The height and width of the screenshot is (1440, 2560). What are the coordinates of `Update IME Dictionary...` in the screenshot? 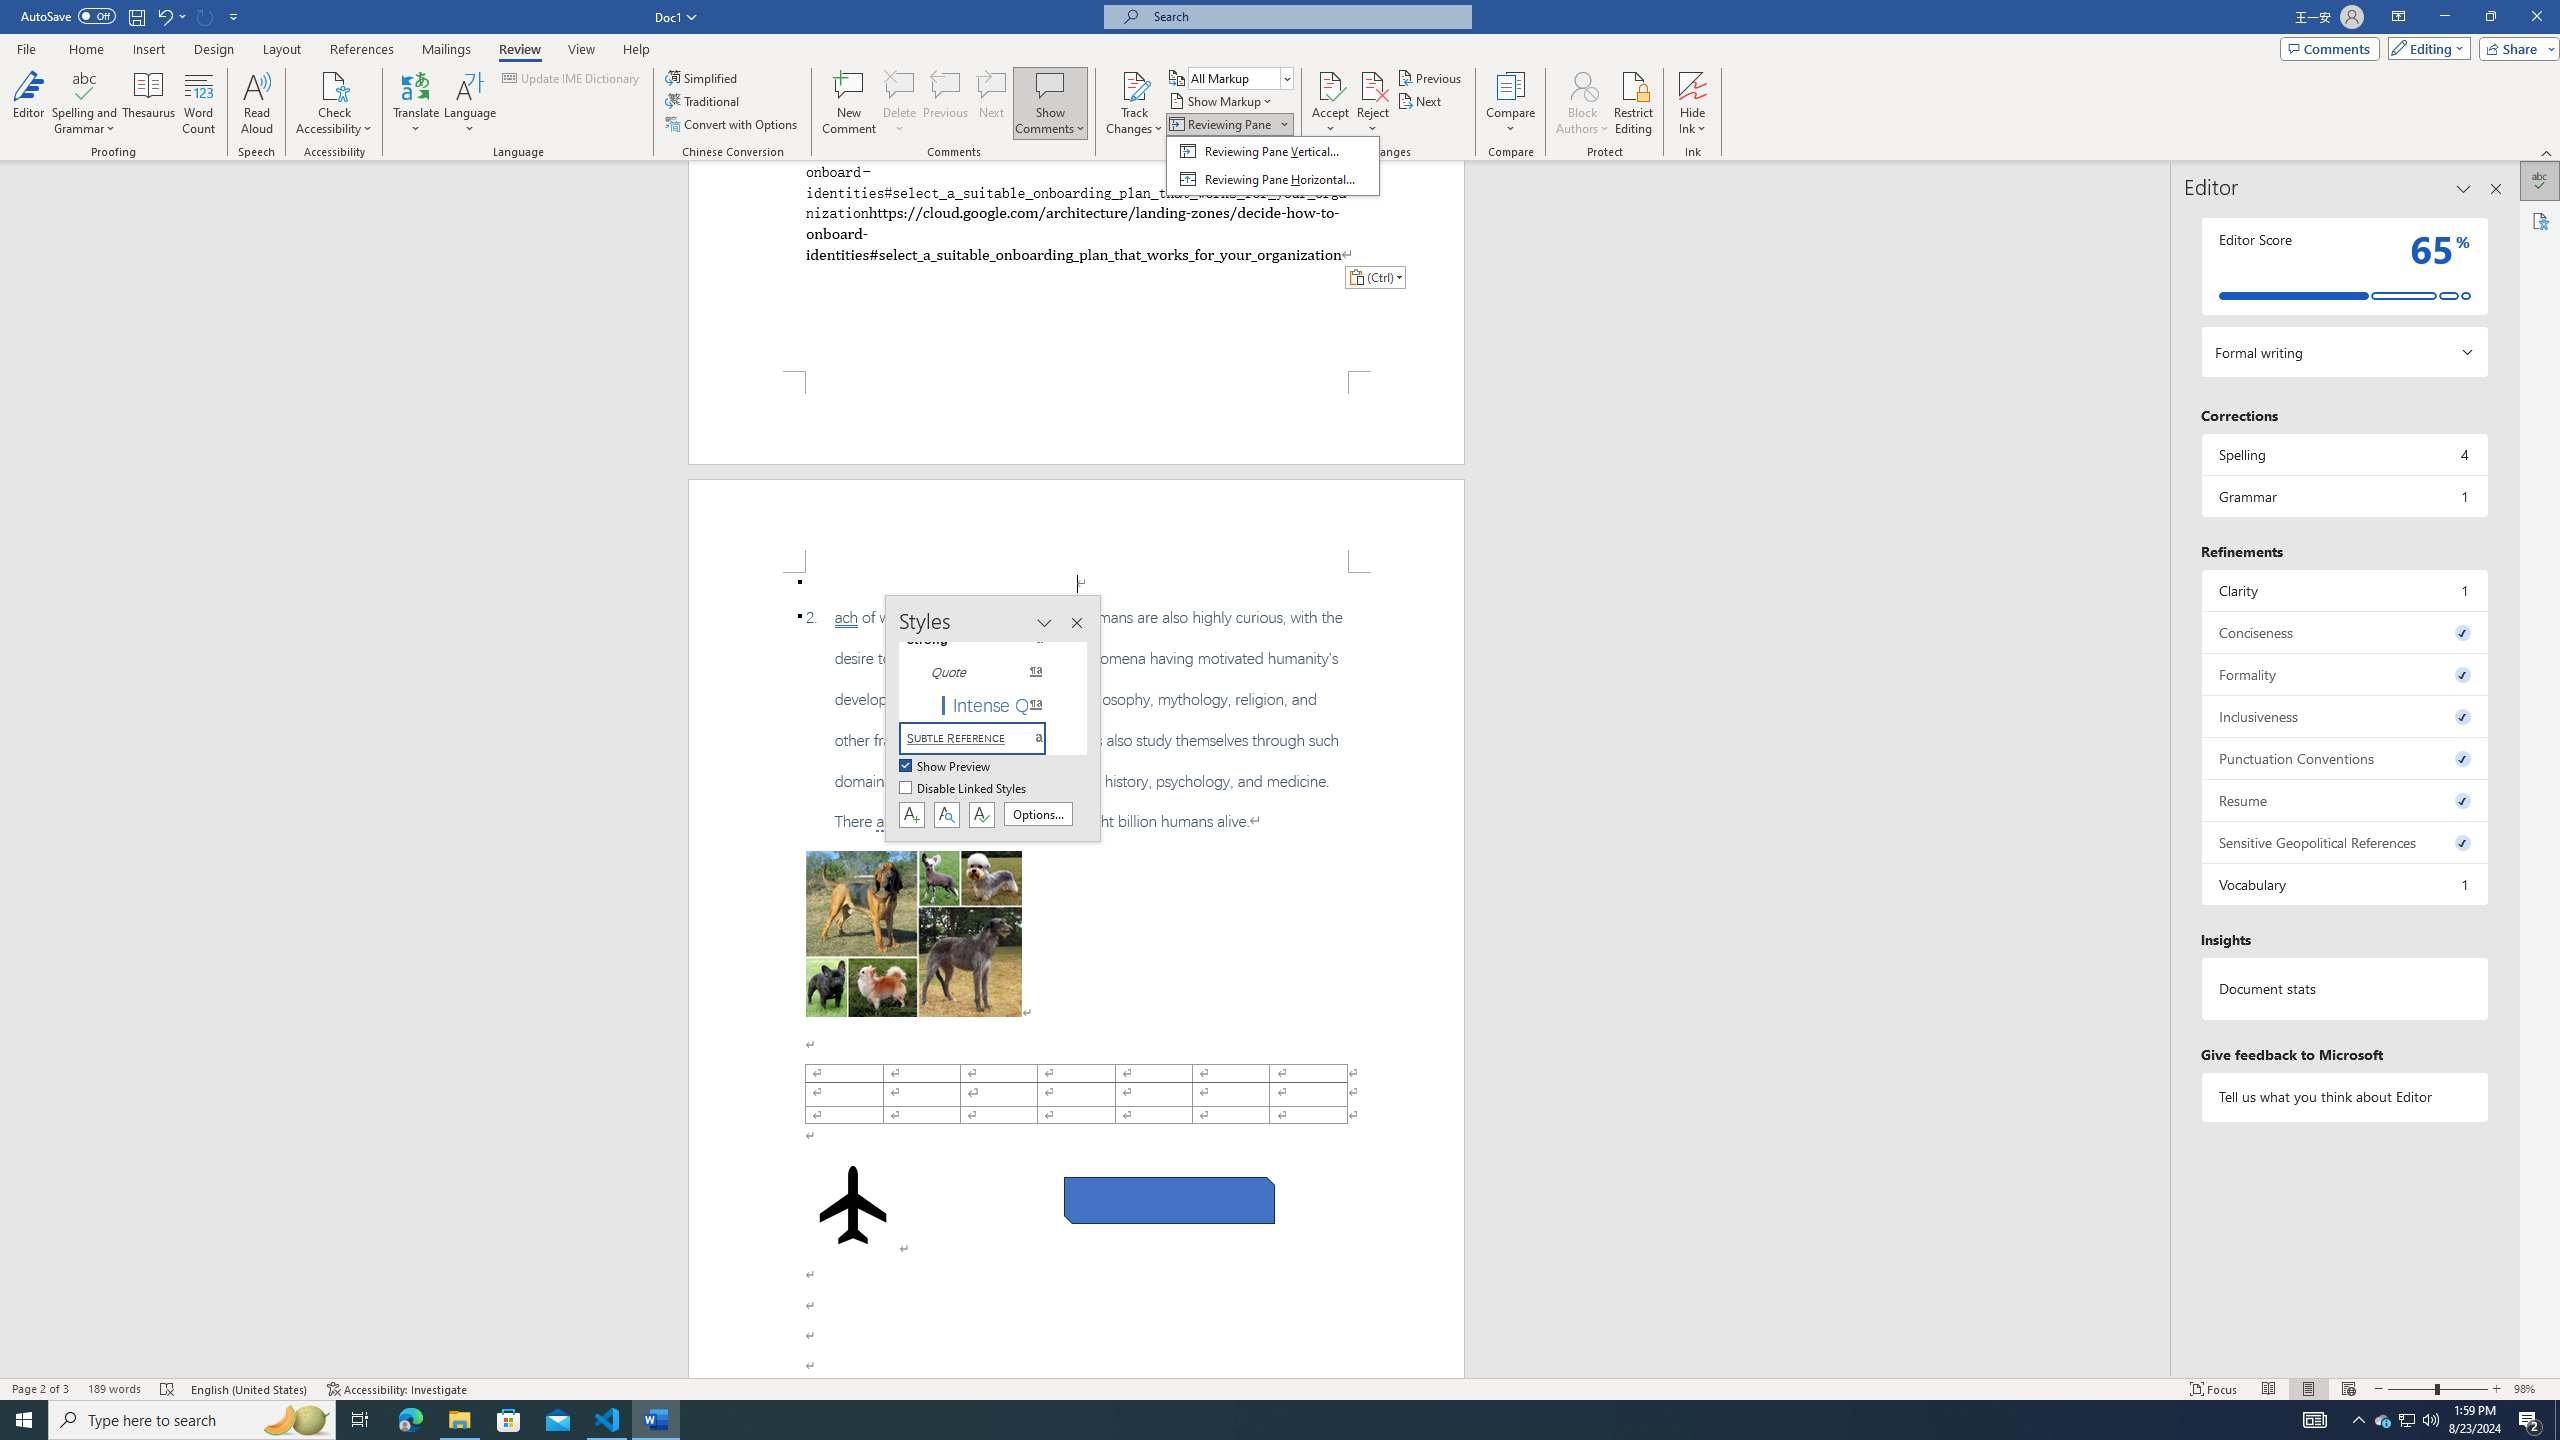 It's located at (572, 78).